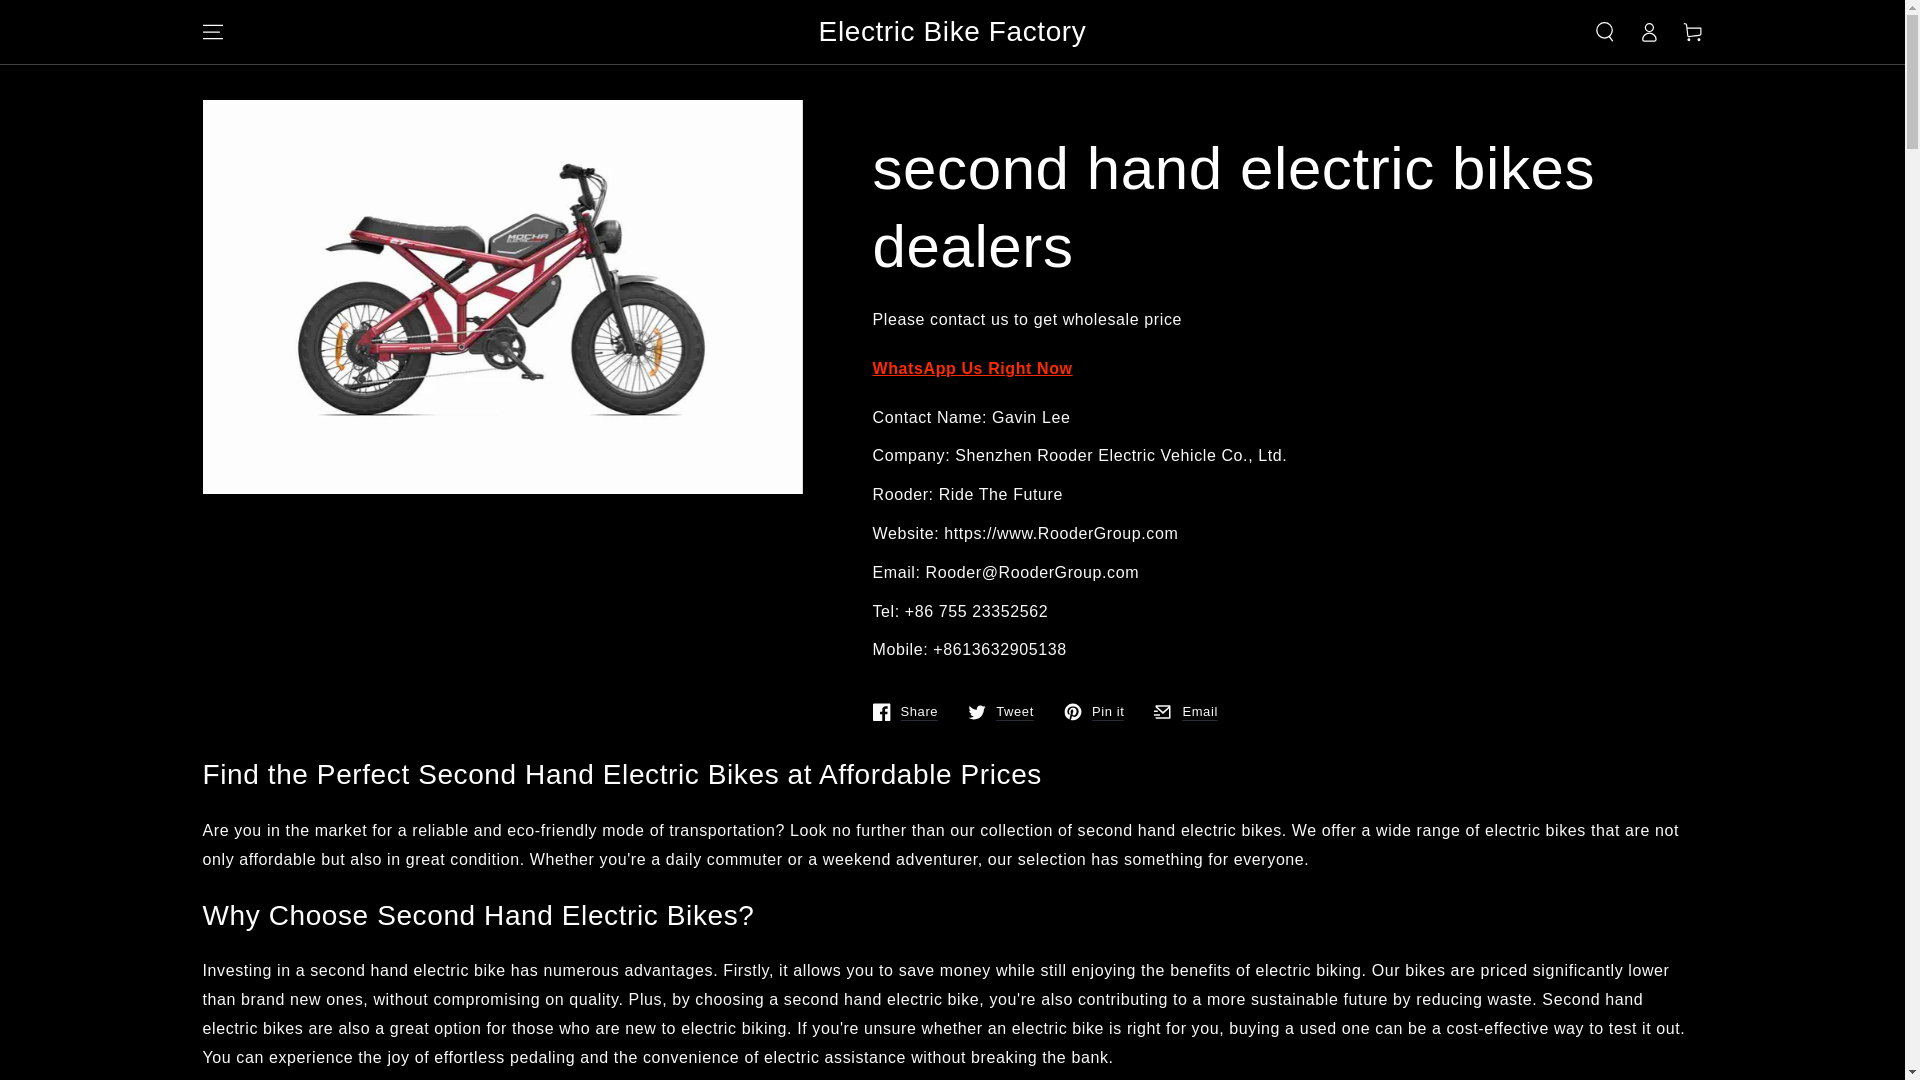 This screenshot has height=1080, width=1920. What do you see at coordinates (1185, 712) in the screenshot?
I see `SKIP TO CONTENT` at bounding box center [1185, 712].